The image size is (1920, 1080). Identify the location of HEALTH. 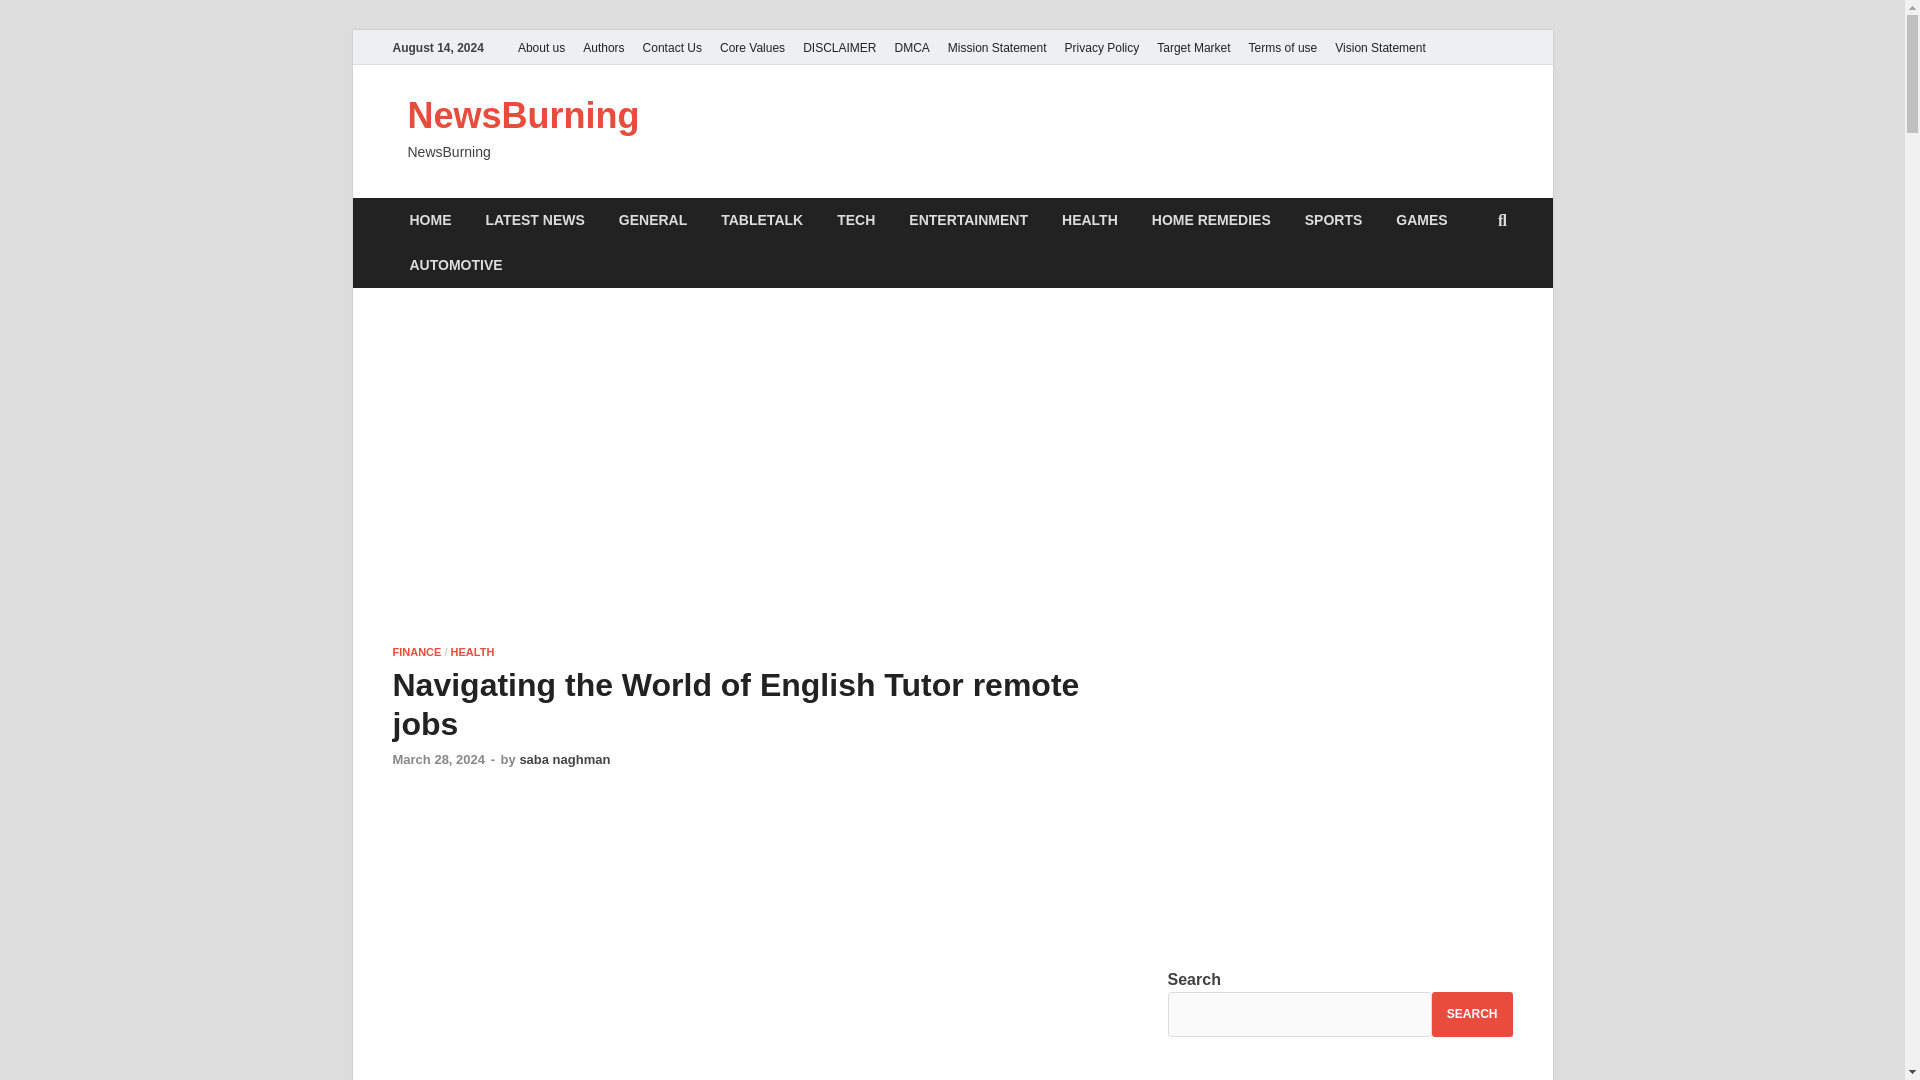
(1089, 220).